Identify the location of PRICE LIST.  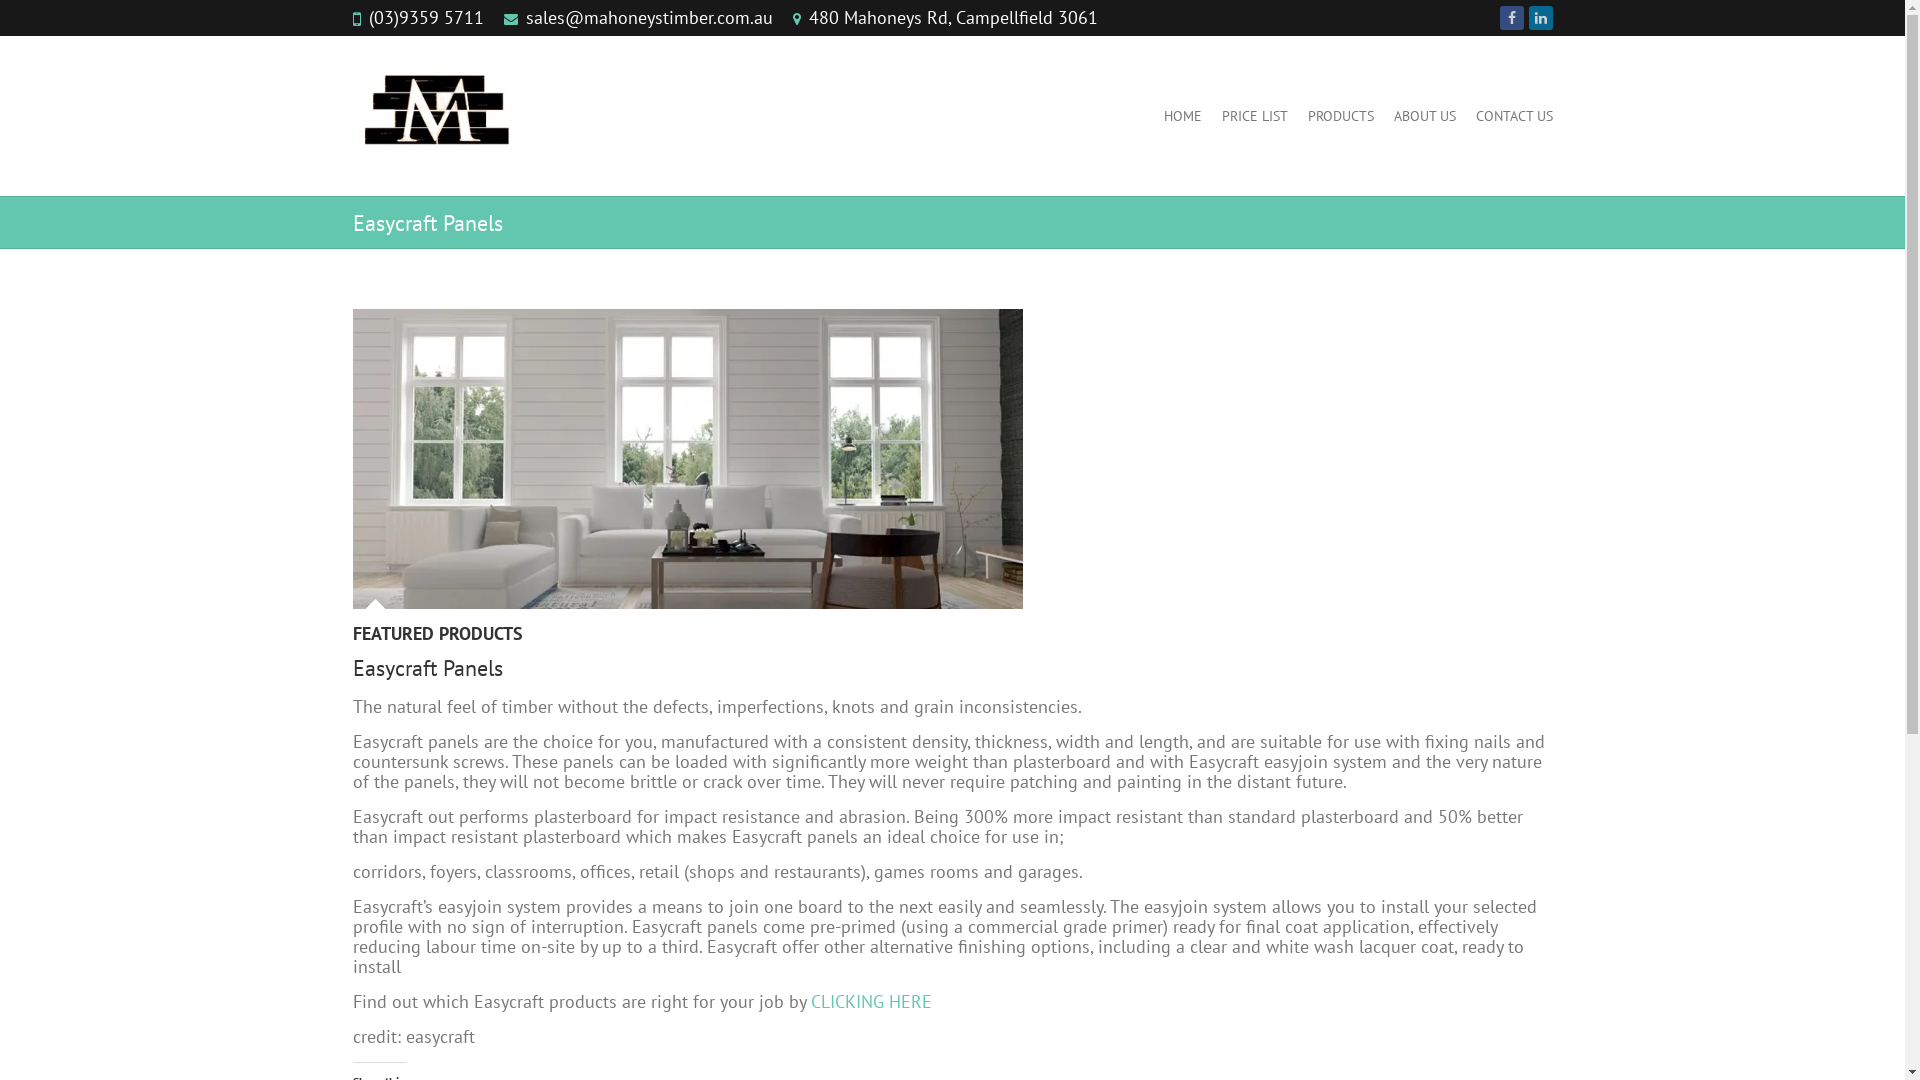
(1255, 116).